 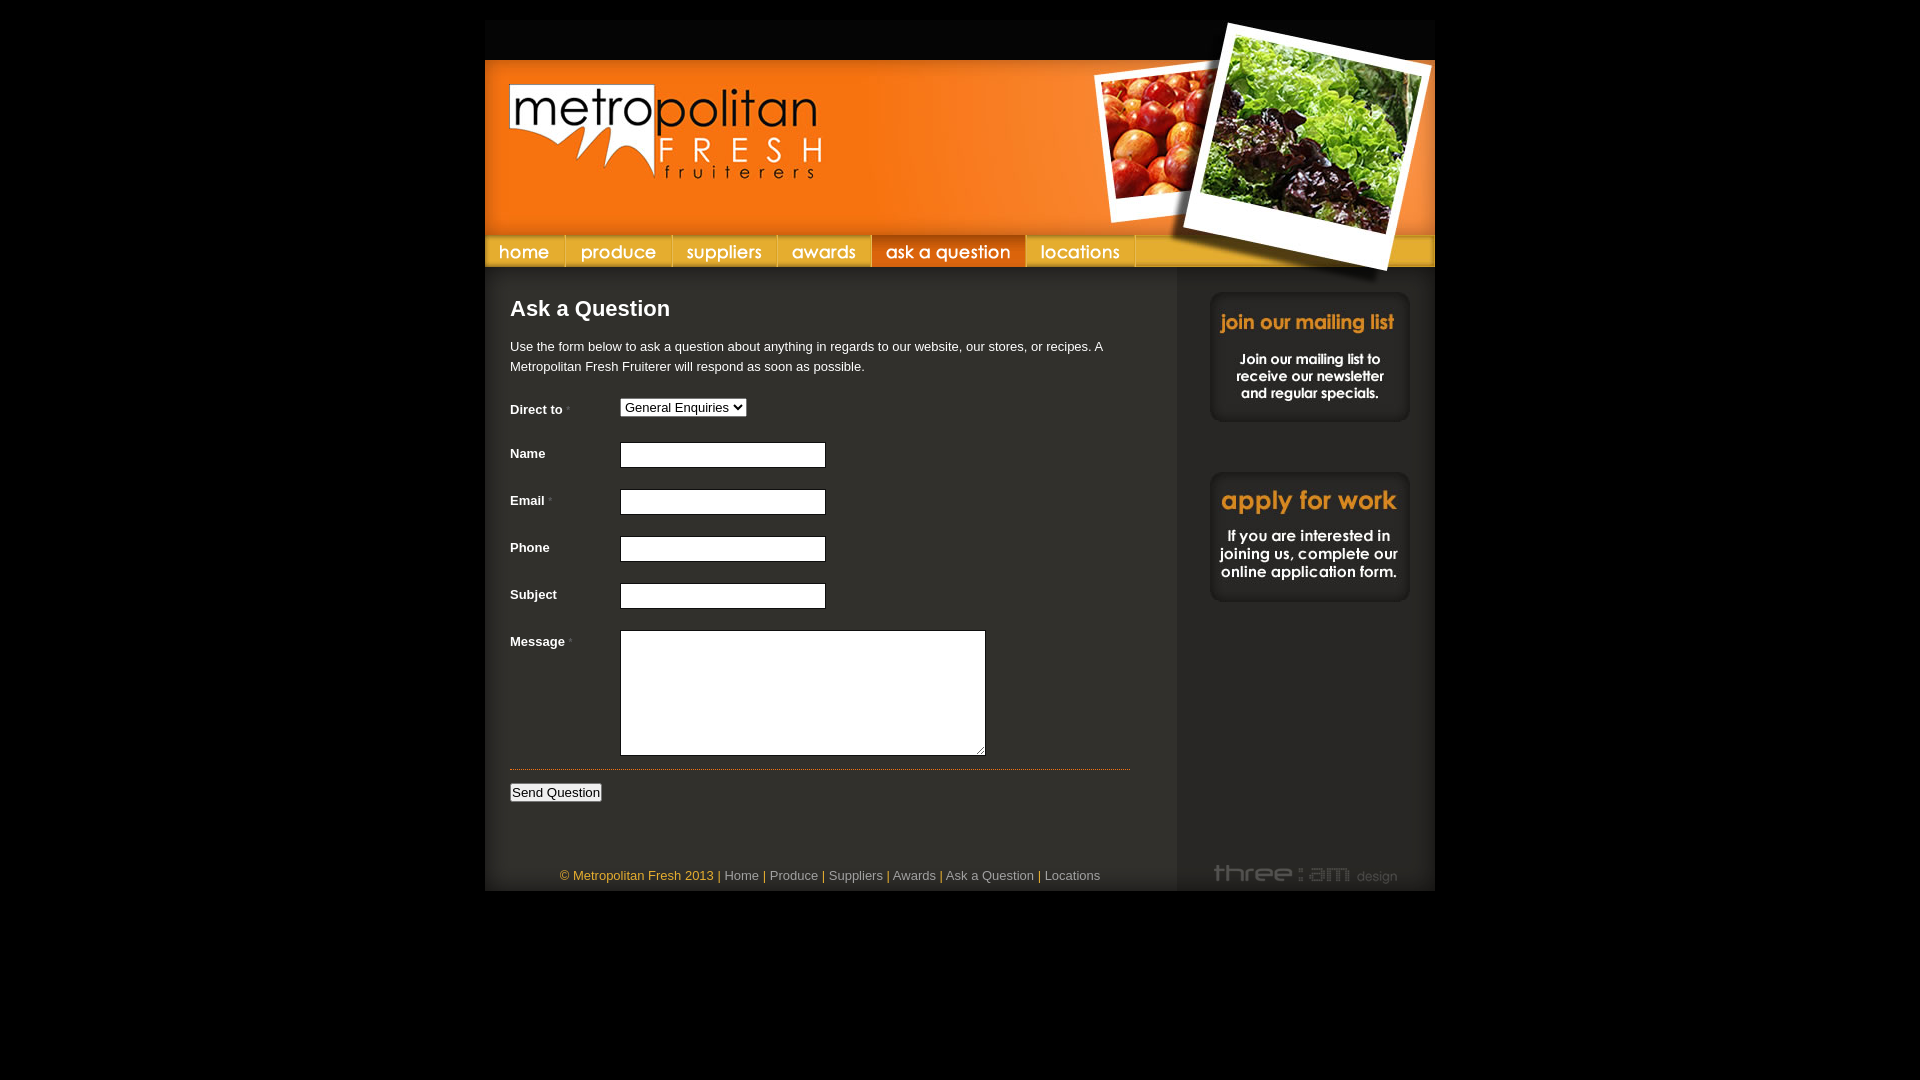 What do you see at coordinates (526, 251) in the screenshot?
I see `Home` at bounding box center [526, 251].